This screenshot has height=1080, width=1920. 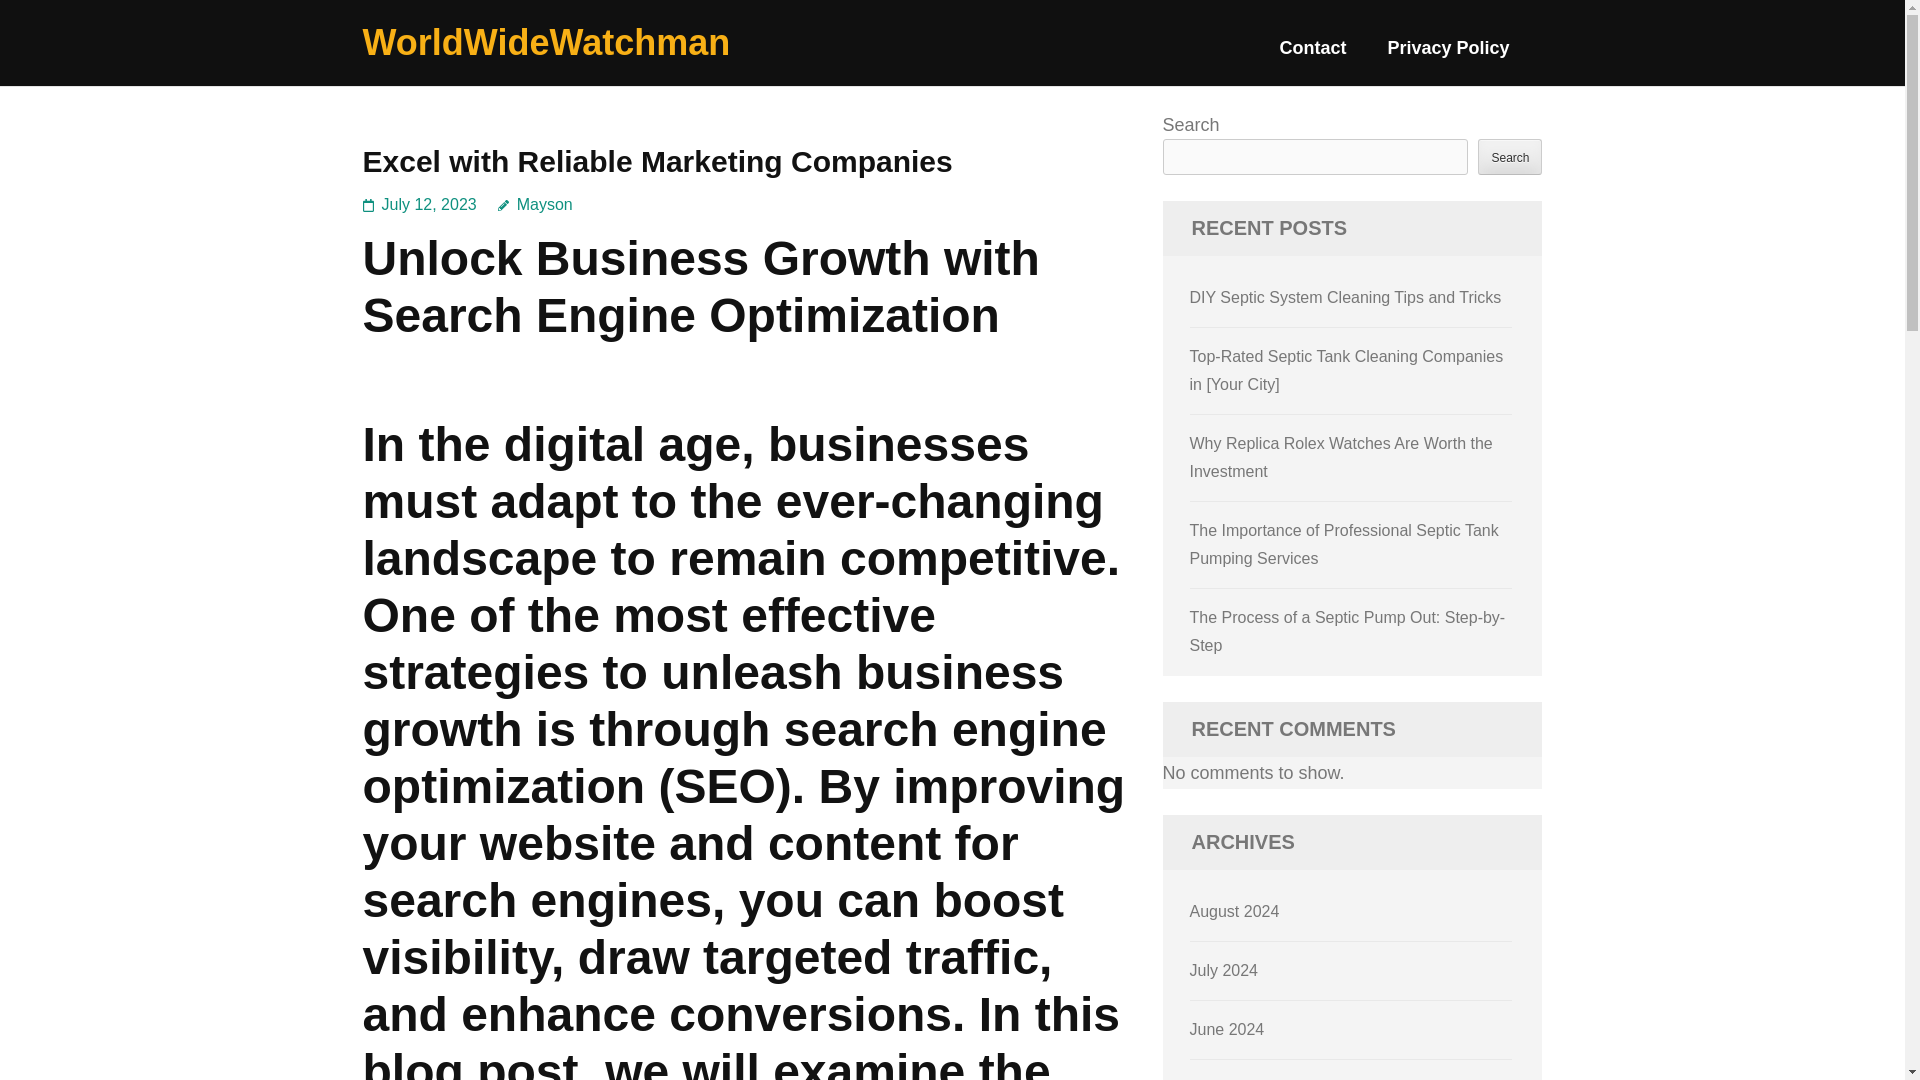 What do you see at coordinates (1228, 1028) in the screenshot?
I see `June 2024` at bounding box center [1228, 1028].